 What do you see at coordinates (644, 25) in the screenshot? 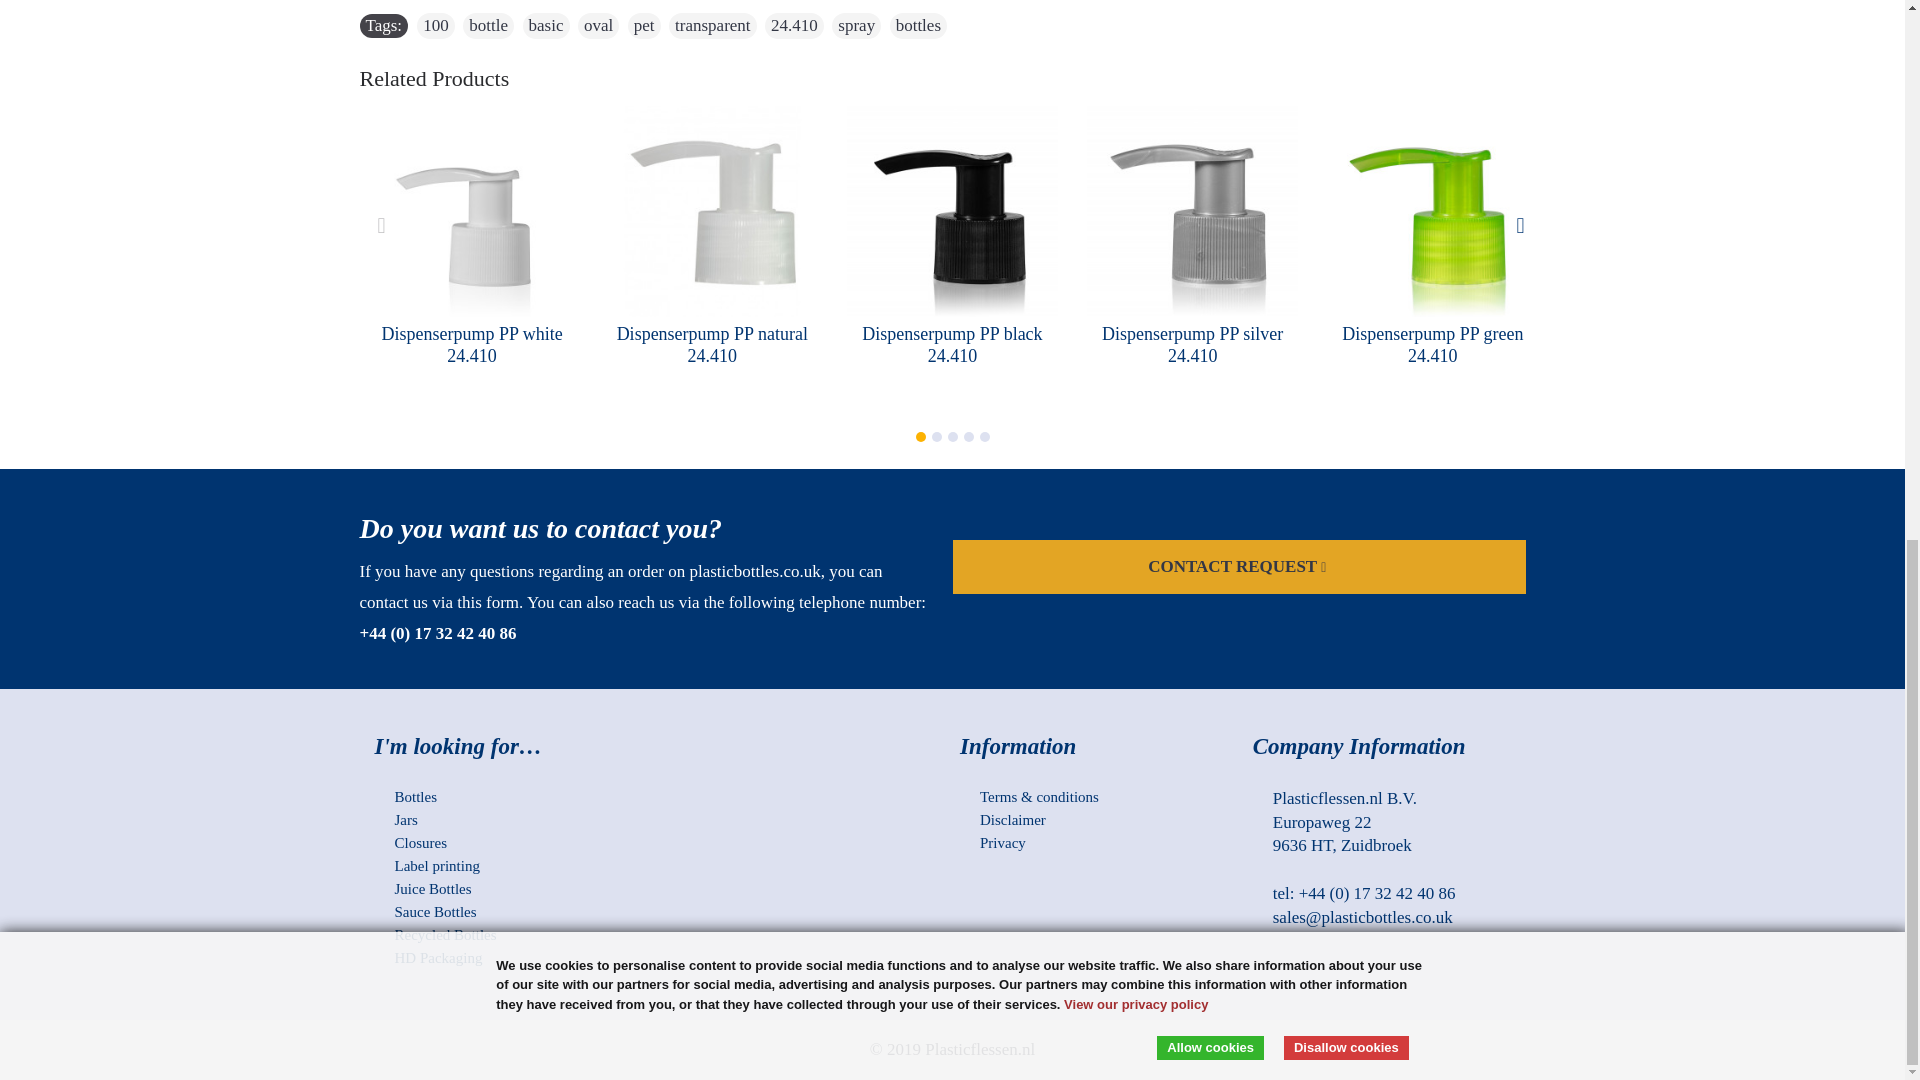
I see `pet` at bounding box center [644, 25].